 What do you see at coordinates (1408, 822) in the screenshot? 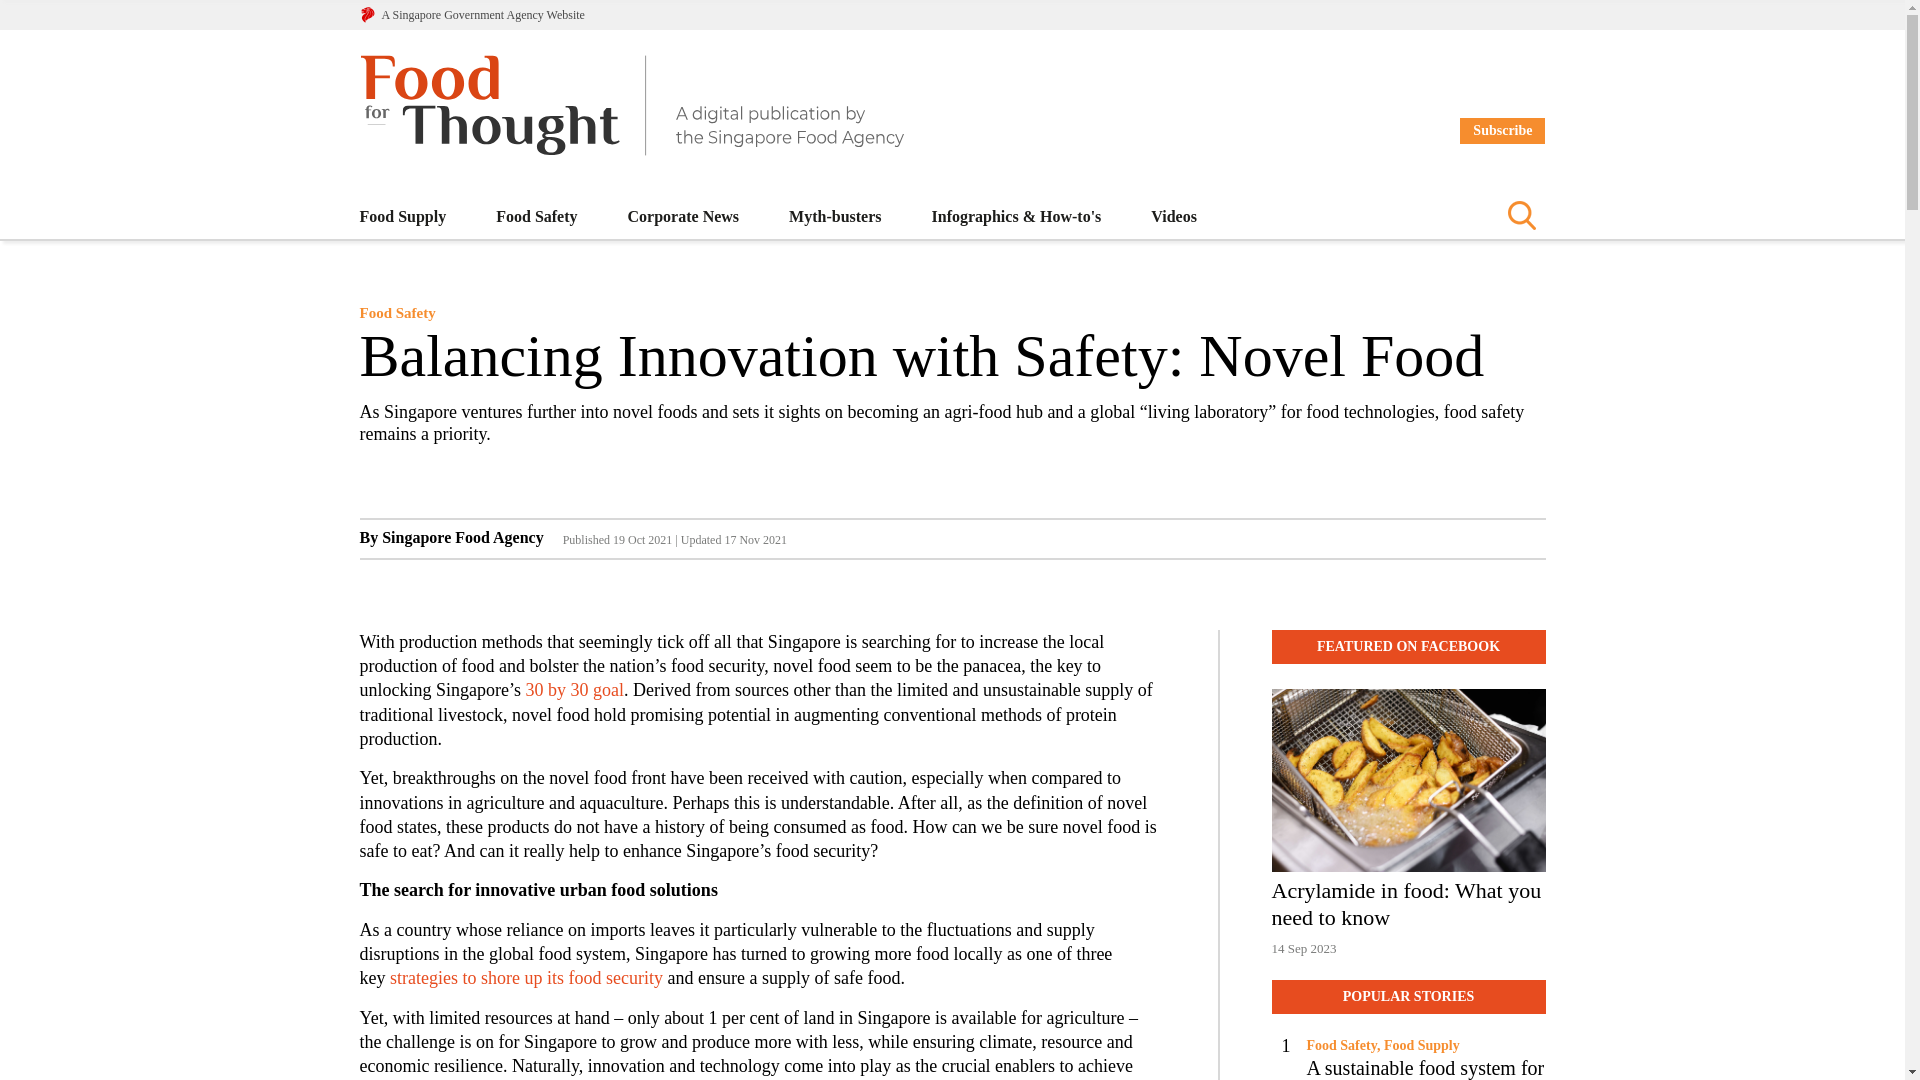
I see `Myth-busters` at bounding box center [1408, 822].